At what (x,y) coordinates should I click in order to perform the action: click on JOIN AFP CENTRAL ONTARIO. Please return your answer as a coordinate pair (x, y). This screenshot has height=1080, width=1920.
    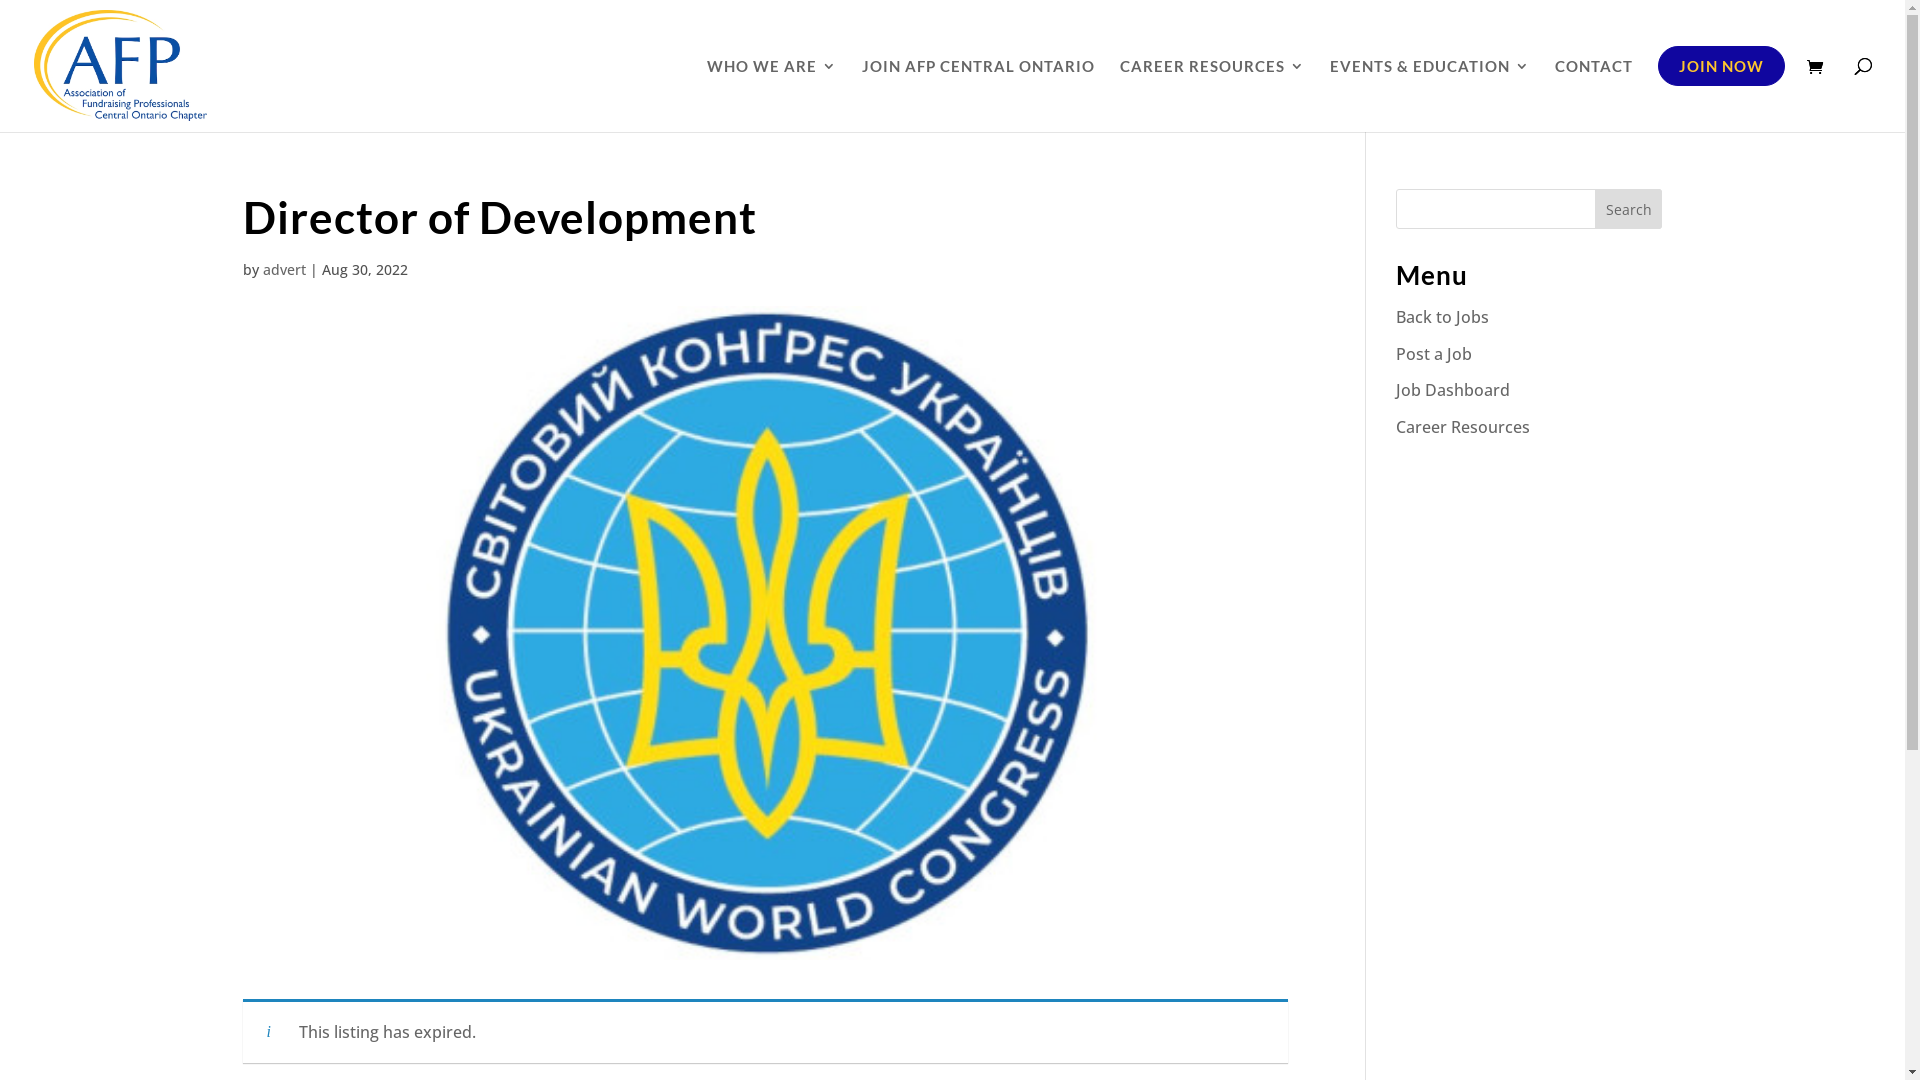
    Looking at the image, I should click on (978, 95).